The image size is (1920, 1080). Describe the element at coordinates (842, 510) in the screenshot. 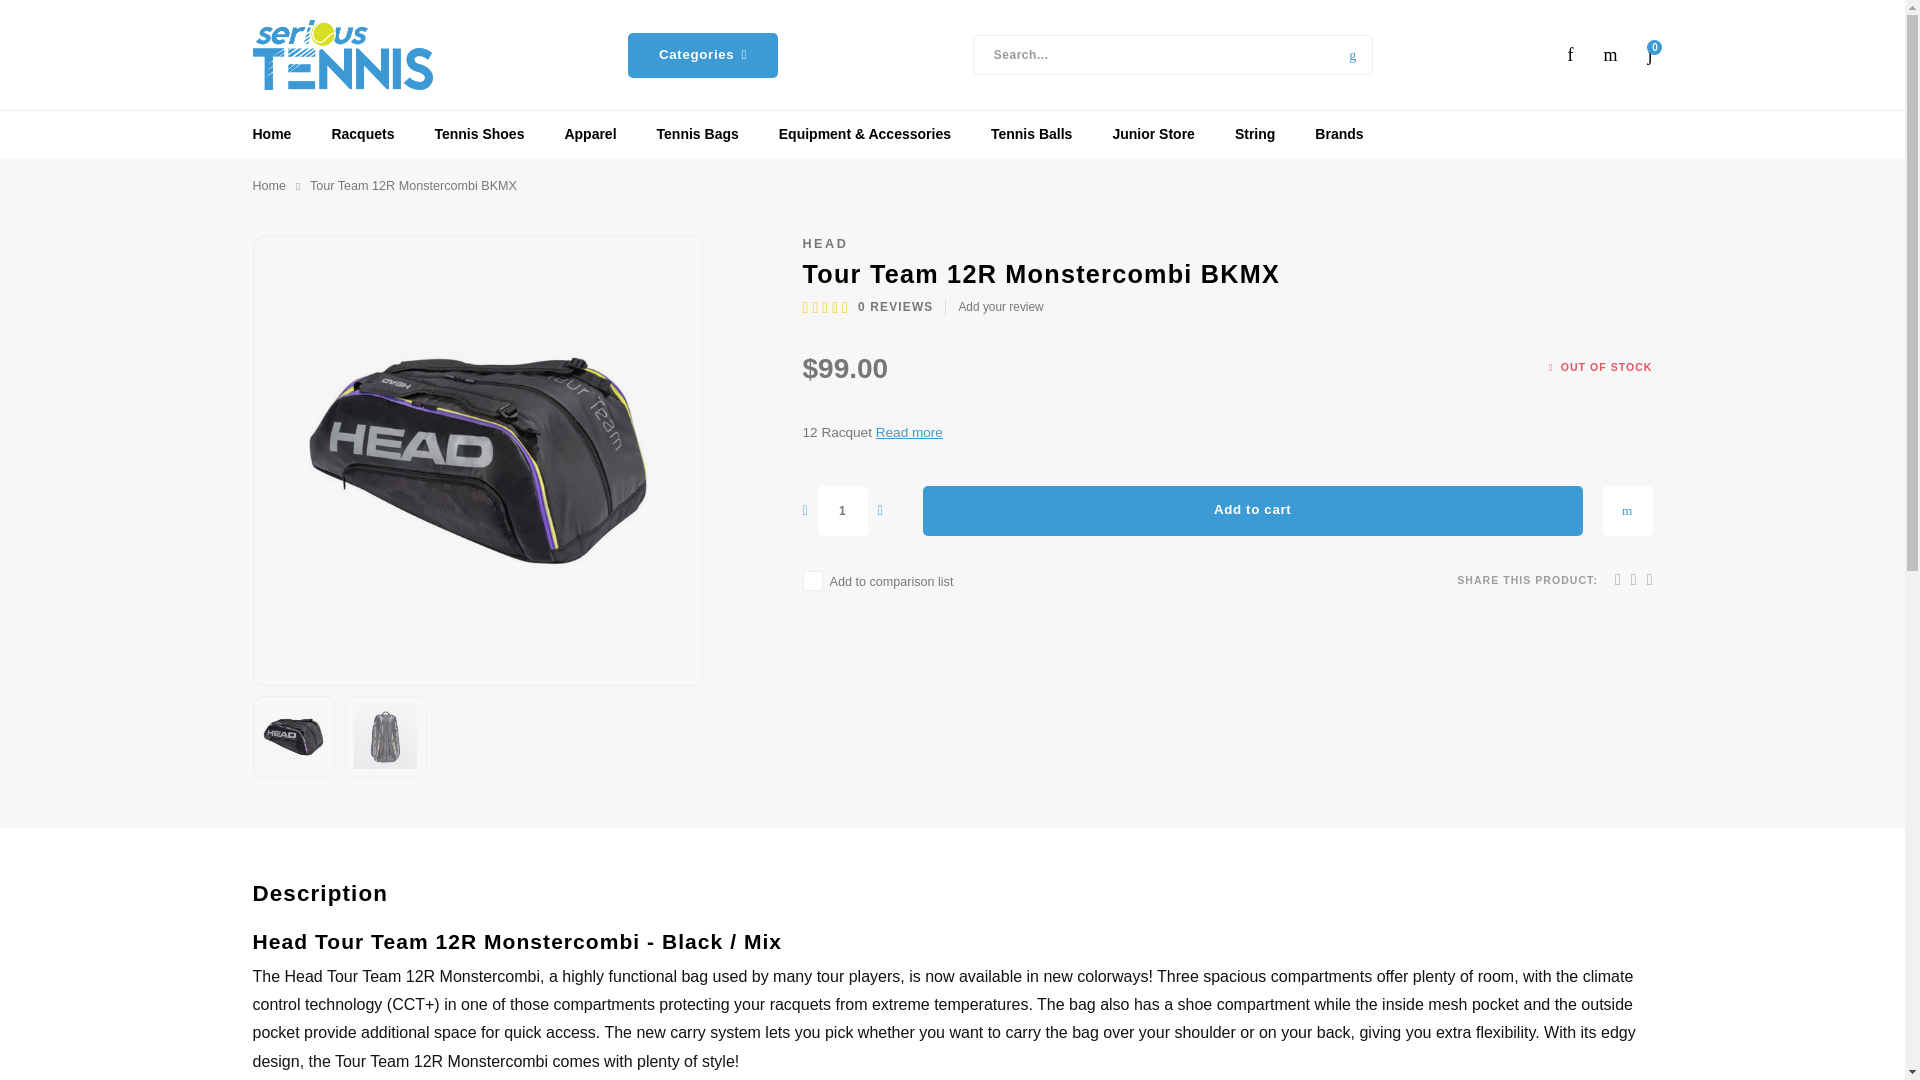

I see `1` at that location.